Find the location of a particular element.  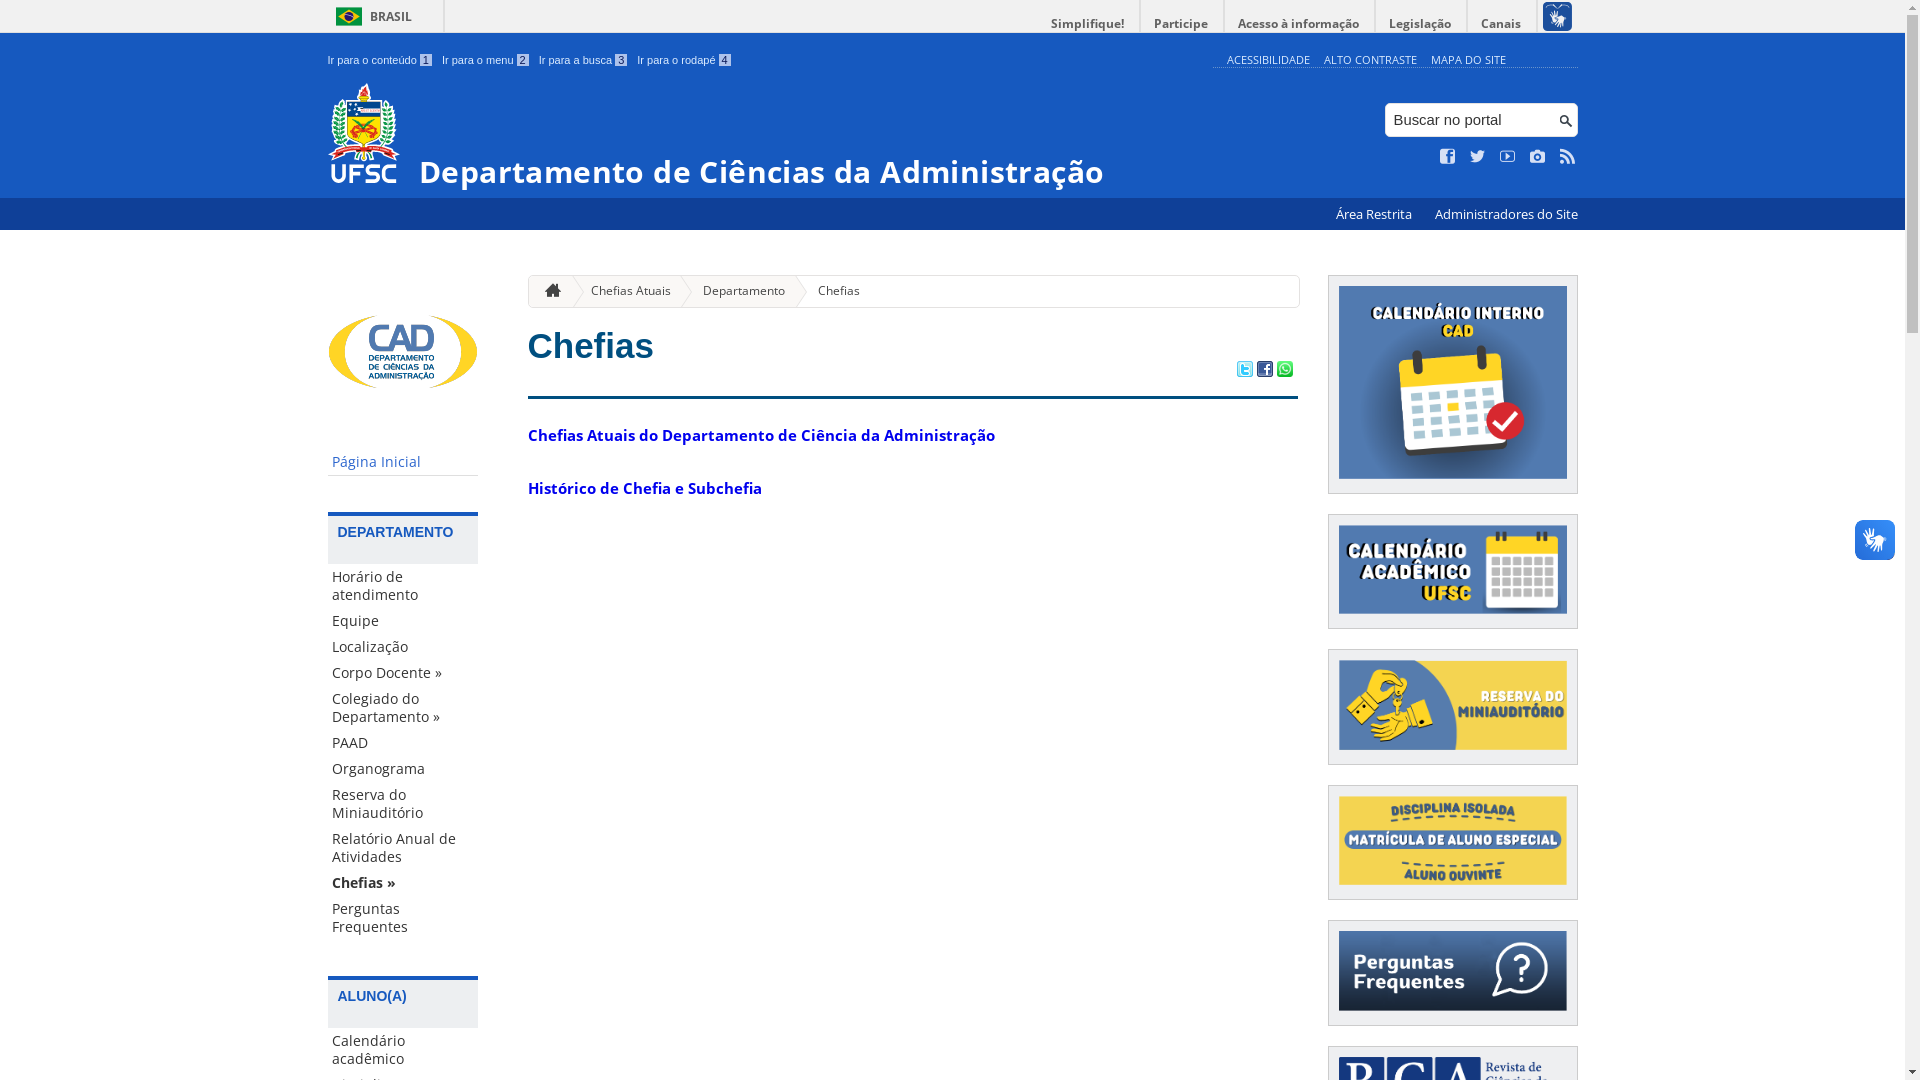

Participe is located at coordinates (1181, 24).